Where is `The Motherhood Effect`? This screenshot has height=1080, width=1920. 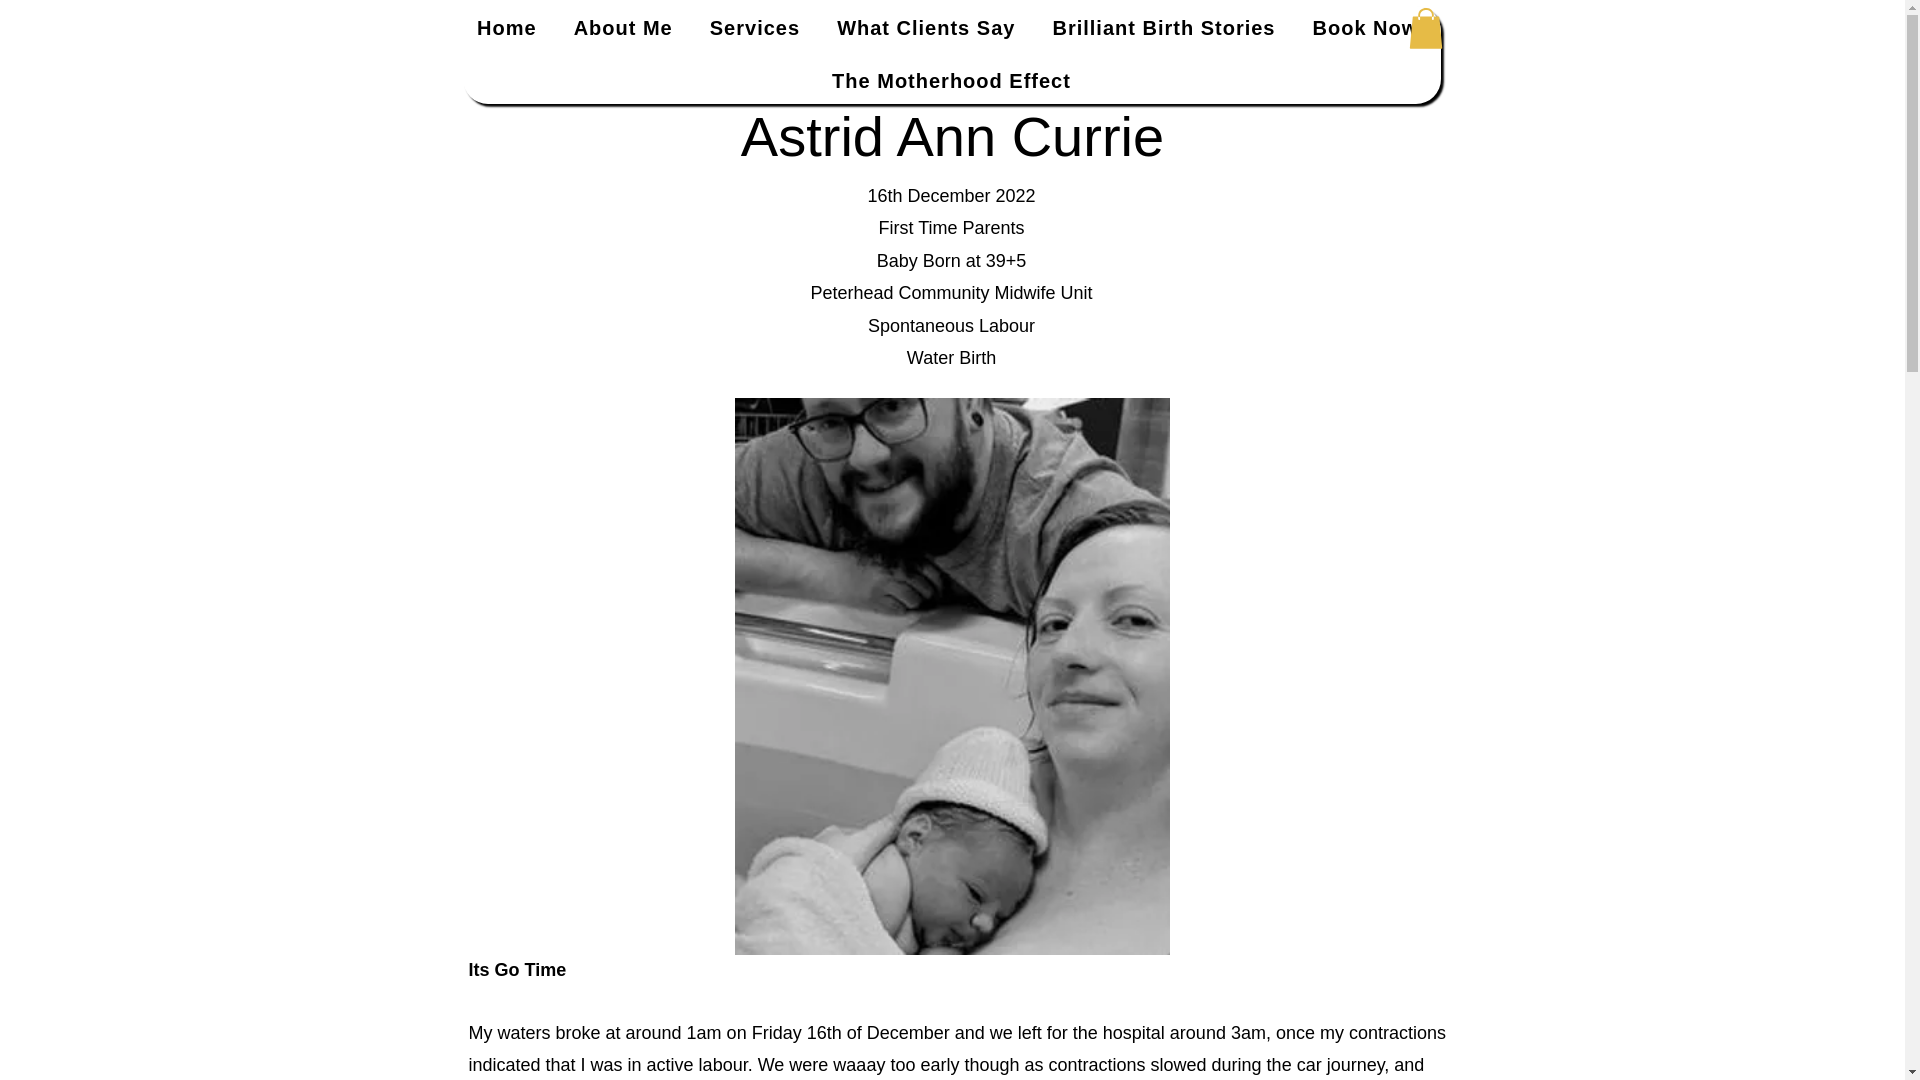 The Motherhood Effect is located at coordinates (951, 81).